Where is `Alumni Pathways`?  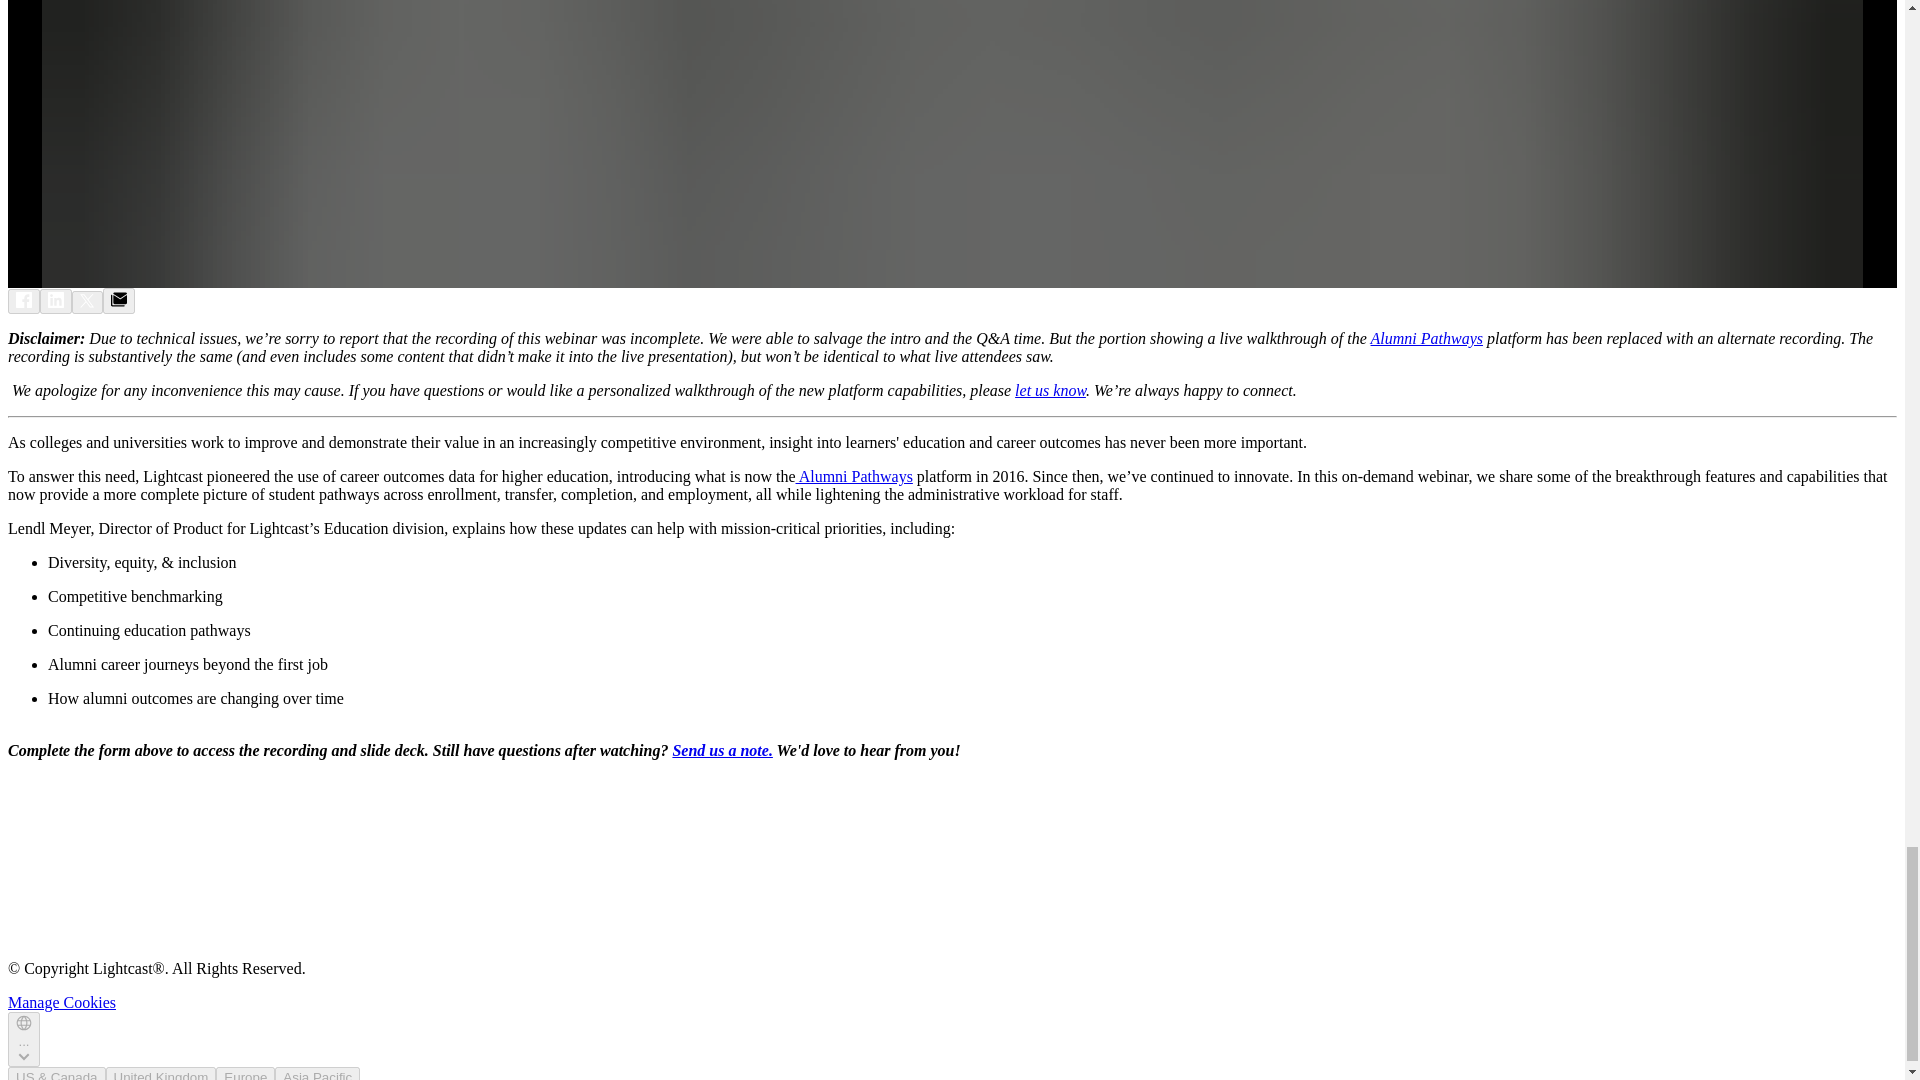 Alumni Pathways is located at coordinates (854, 476).